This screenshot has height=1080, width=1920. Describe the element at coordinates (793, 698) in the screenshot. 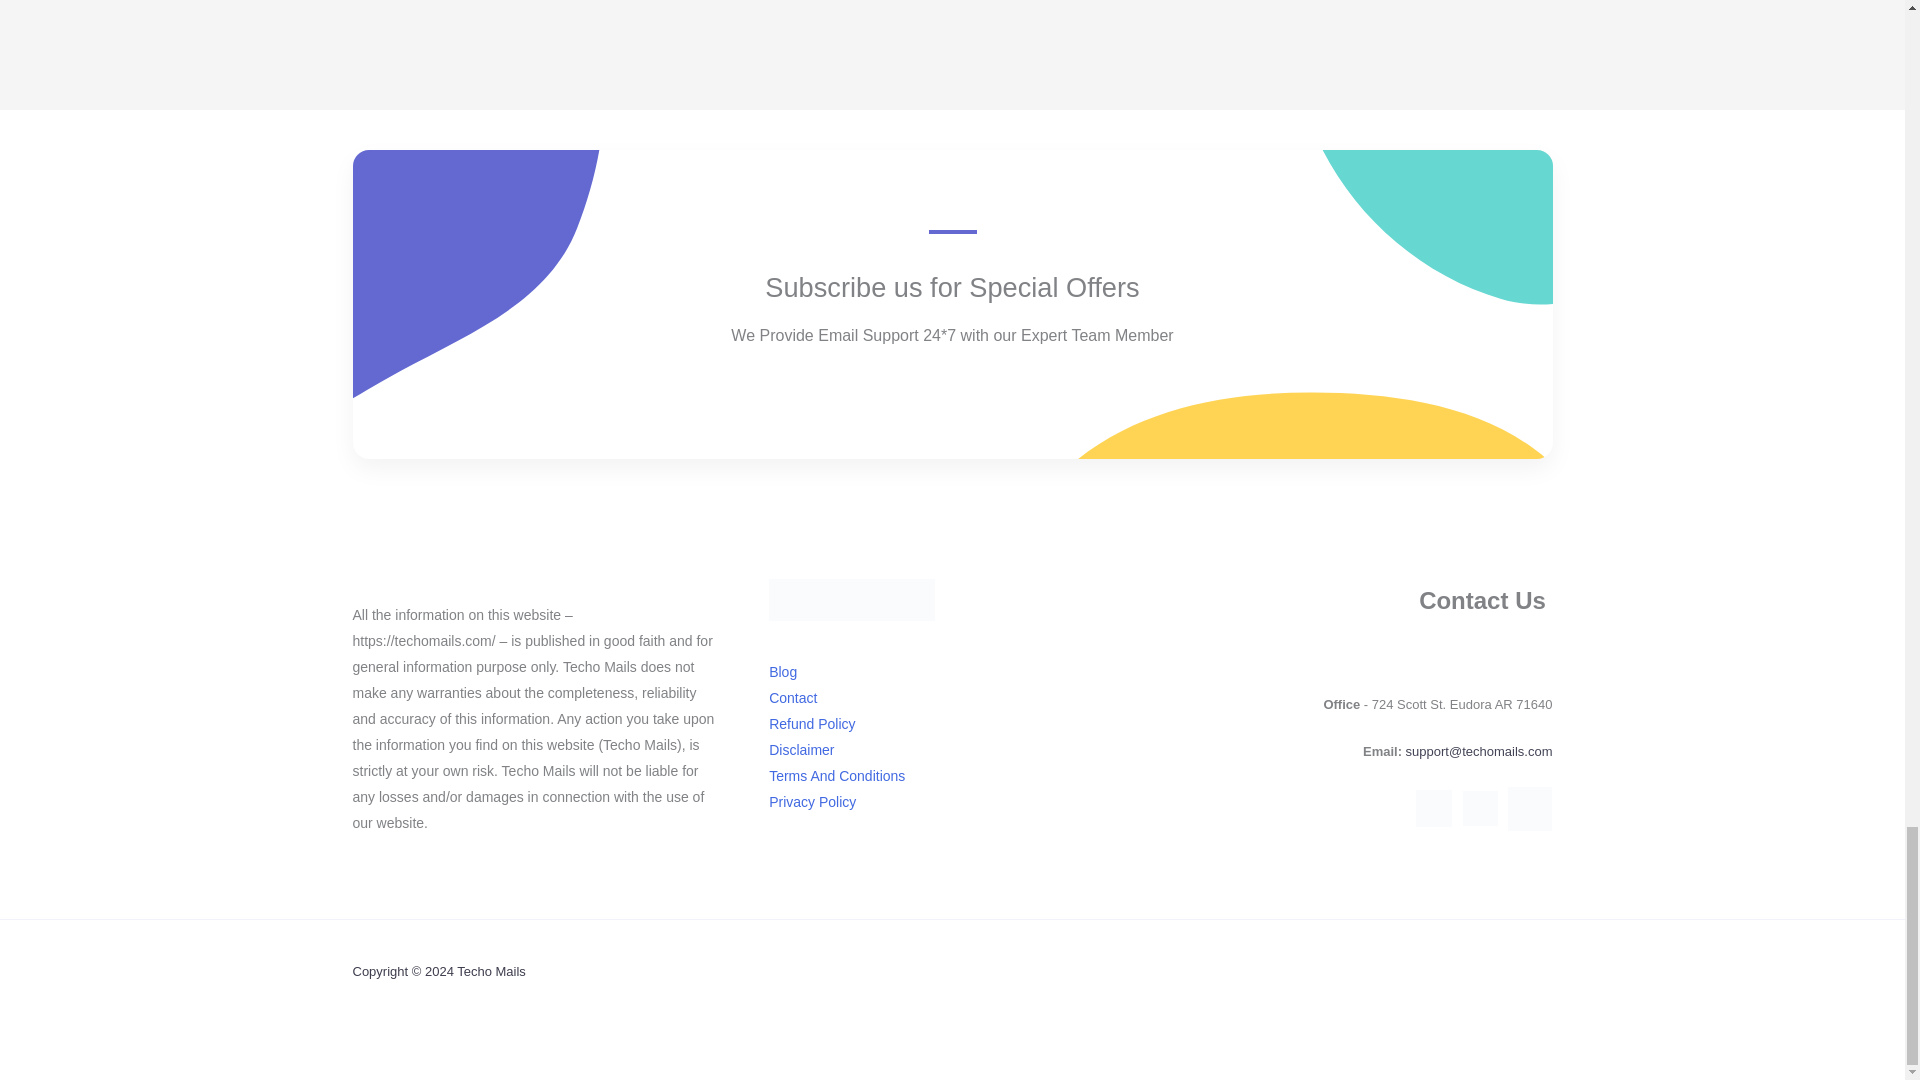

I see `Contact` at that location.